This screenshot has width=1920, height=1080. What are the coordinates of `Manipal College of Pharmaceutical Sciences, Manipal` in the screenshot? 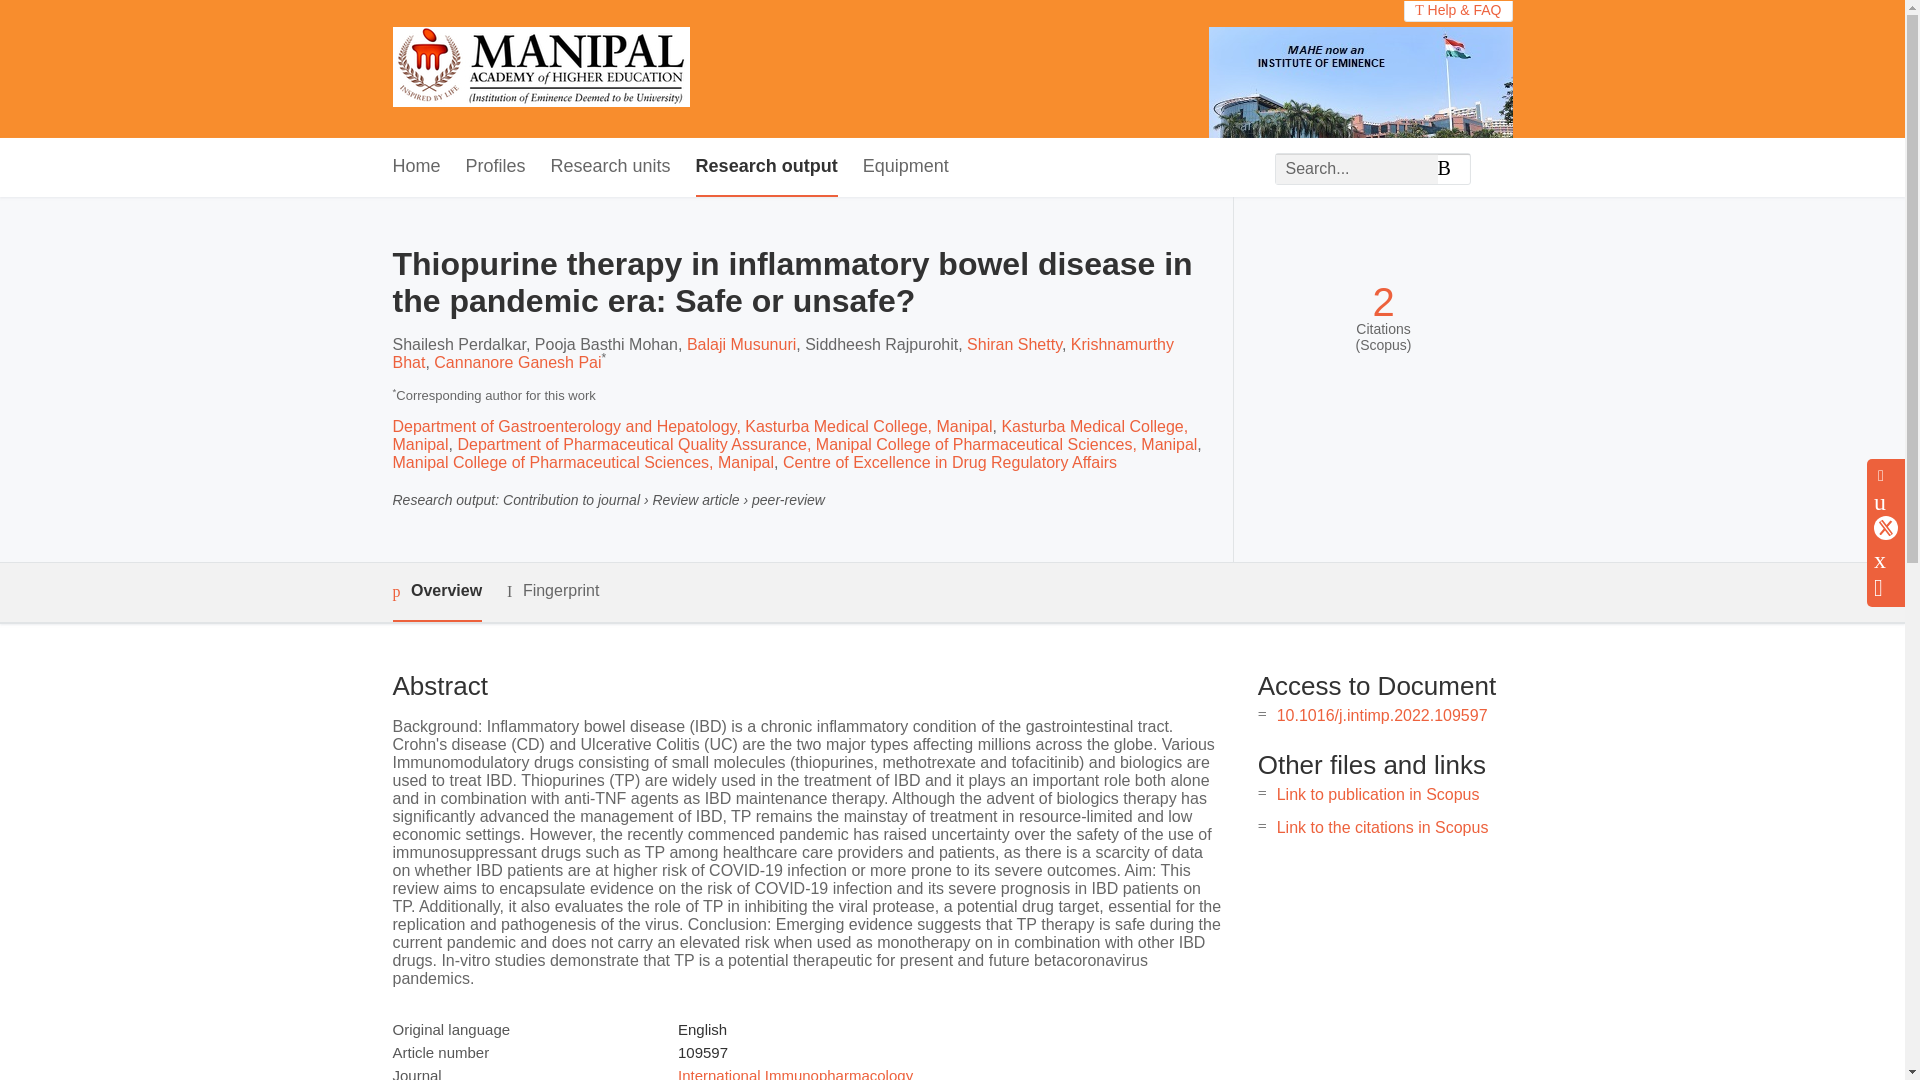 It's located at (582, 462).